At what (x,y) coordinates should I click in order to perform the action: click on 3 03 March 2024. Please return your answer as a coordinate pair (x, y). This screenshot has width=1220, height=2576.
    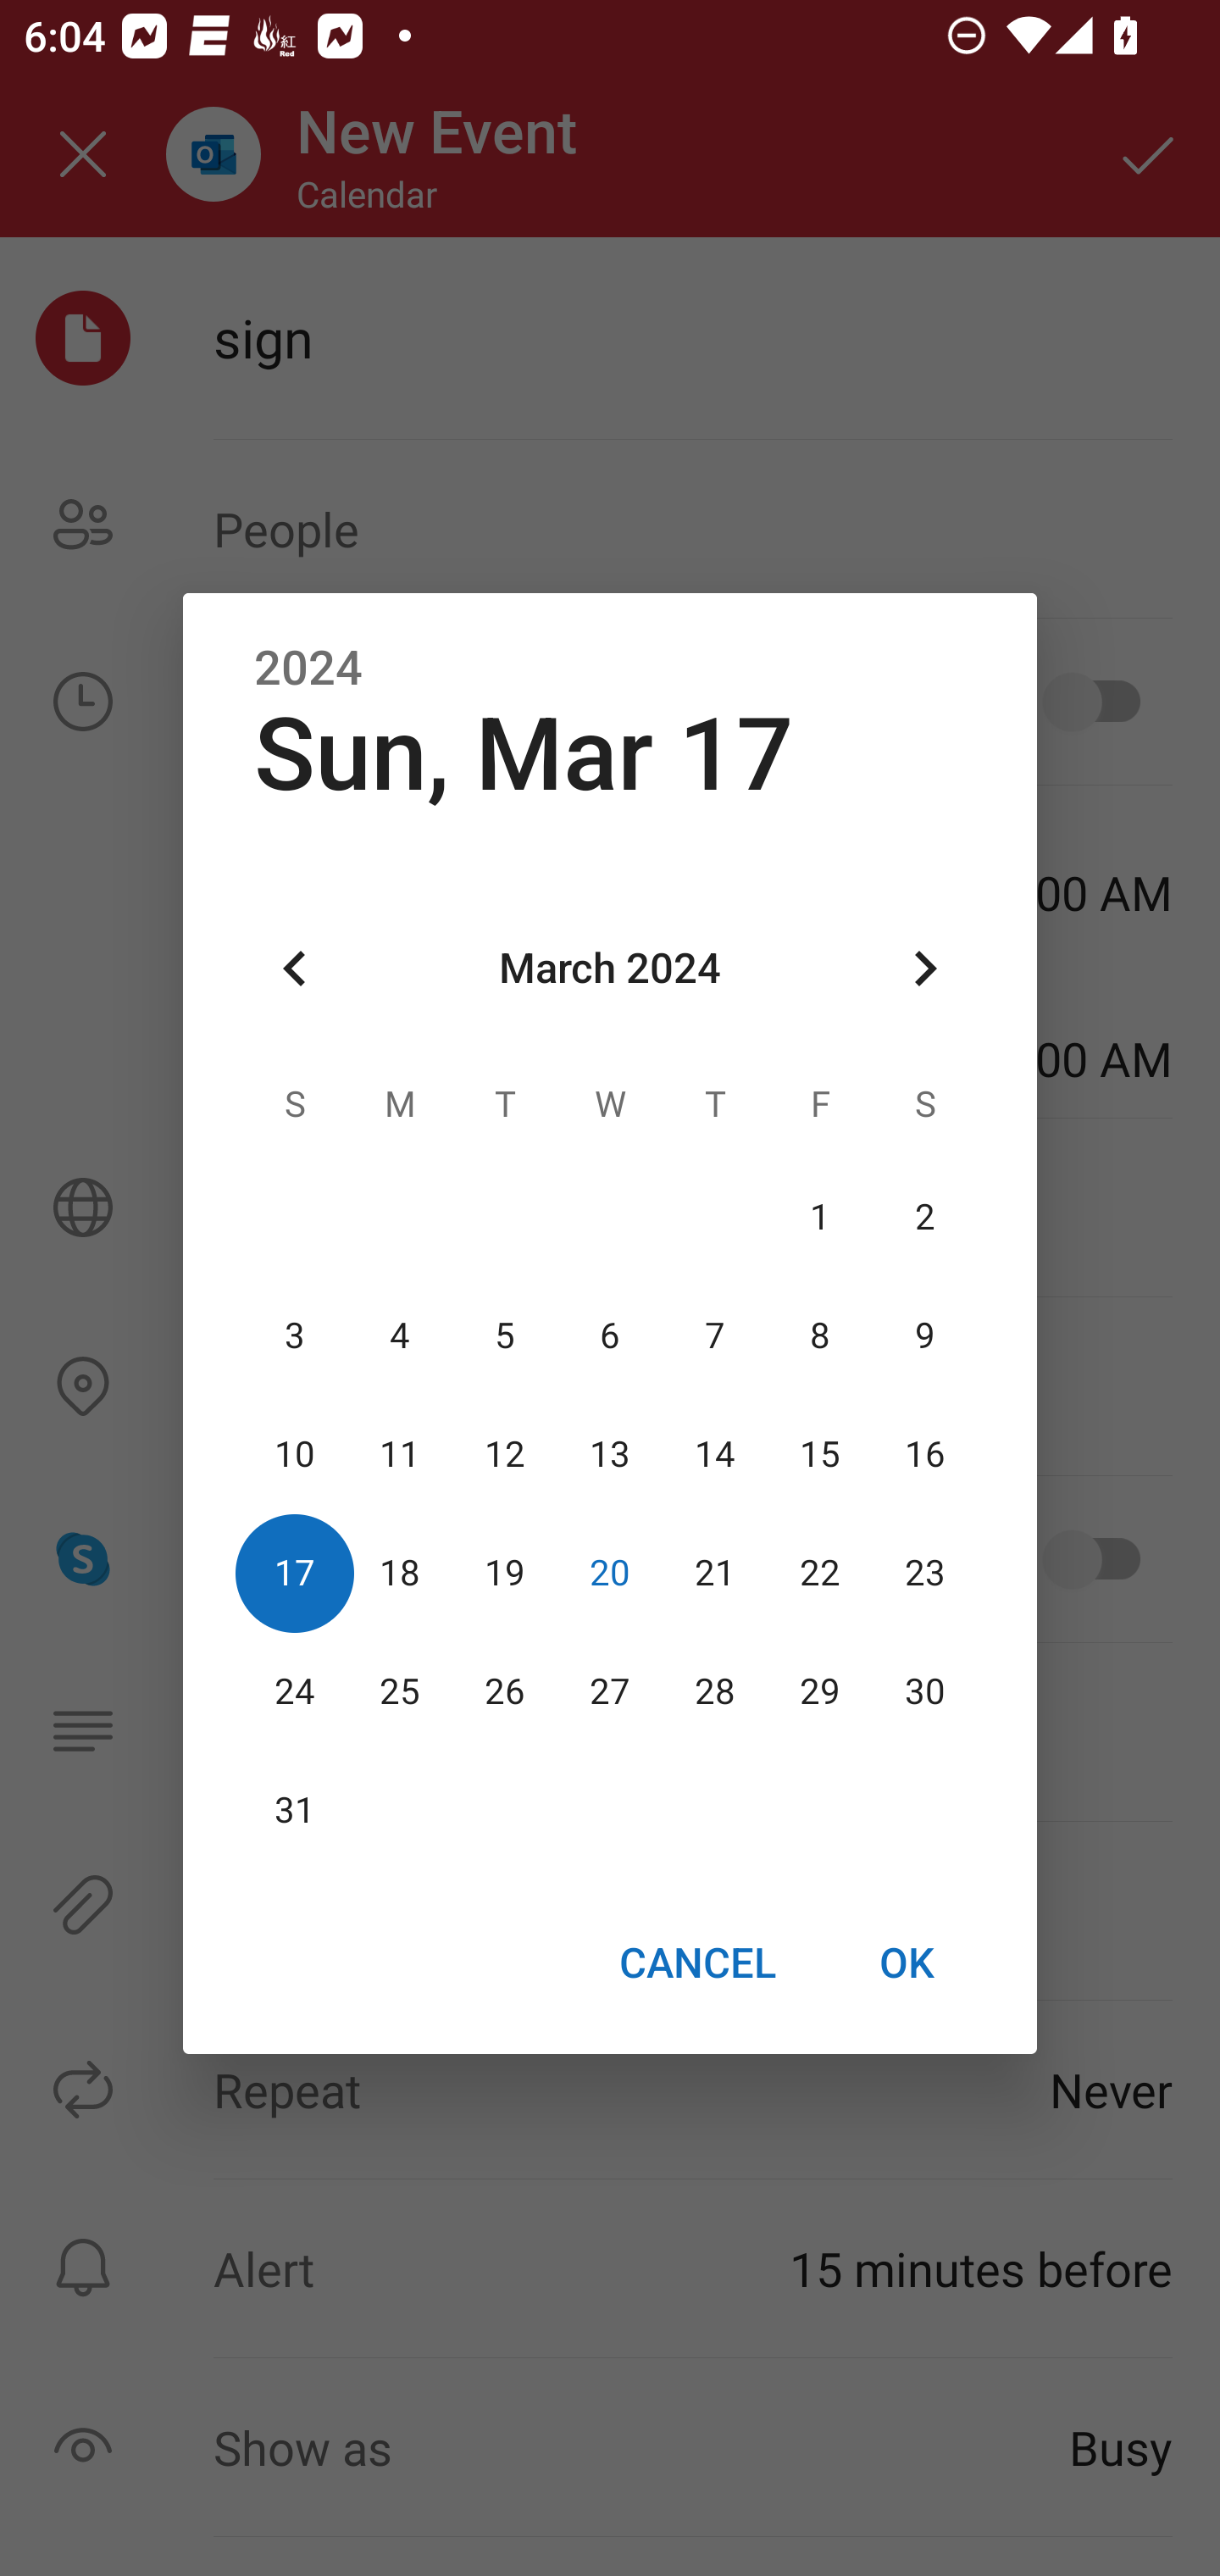
    Looking at the image, I should click on (295, 1336).